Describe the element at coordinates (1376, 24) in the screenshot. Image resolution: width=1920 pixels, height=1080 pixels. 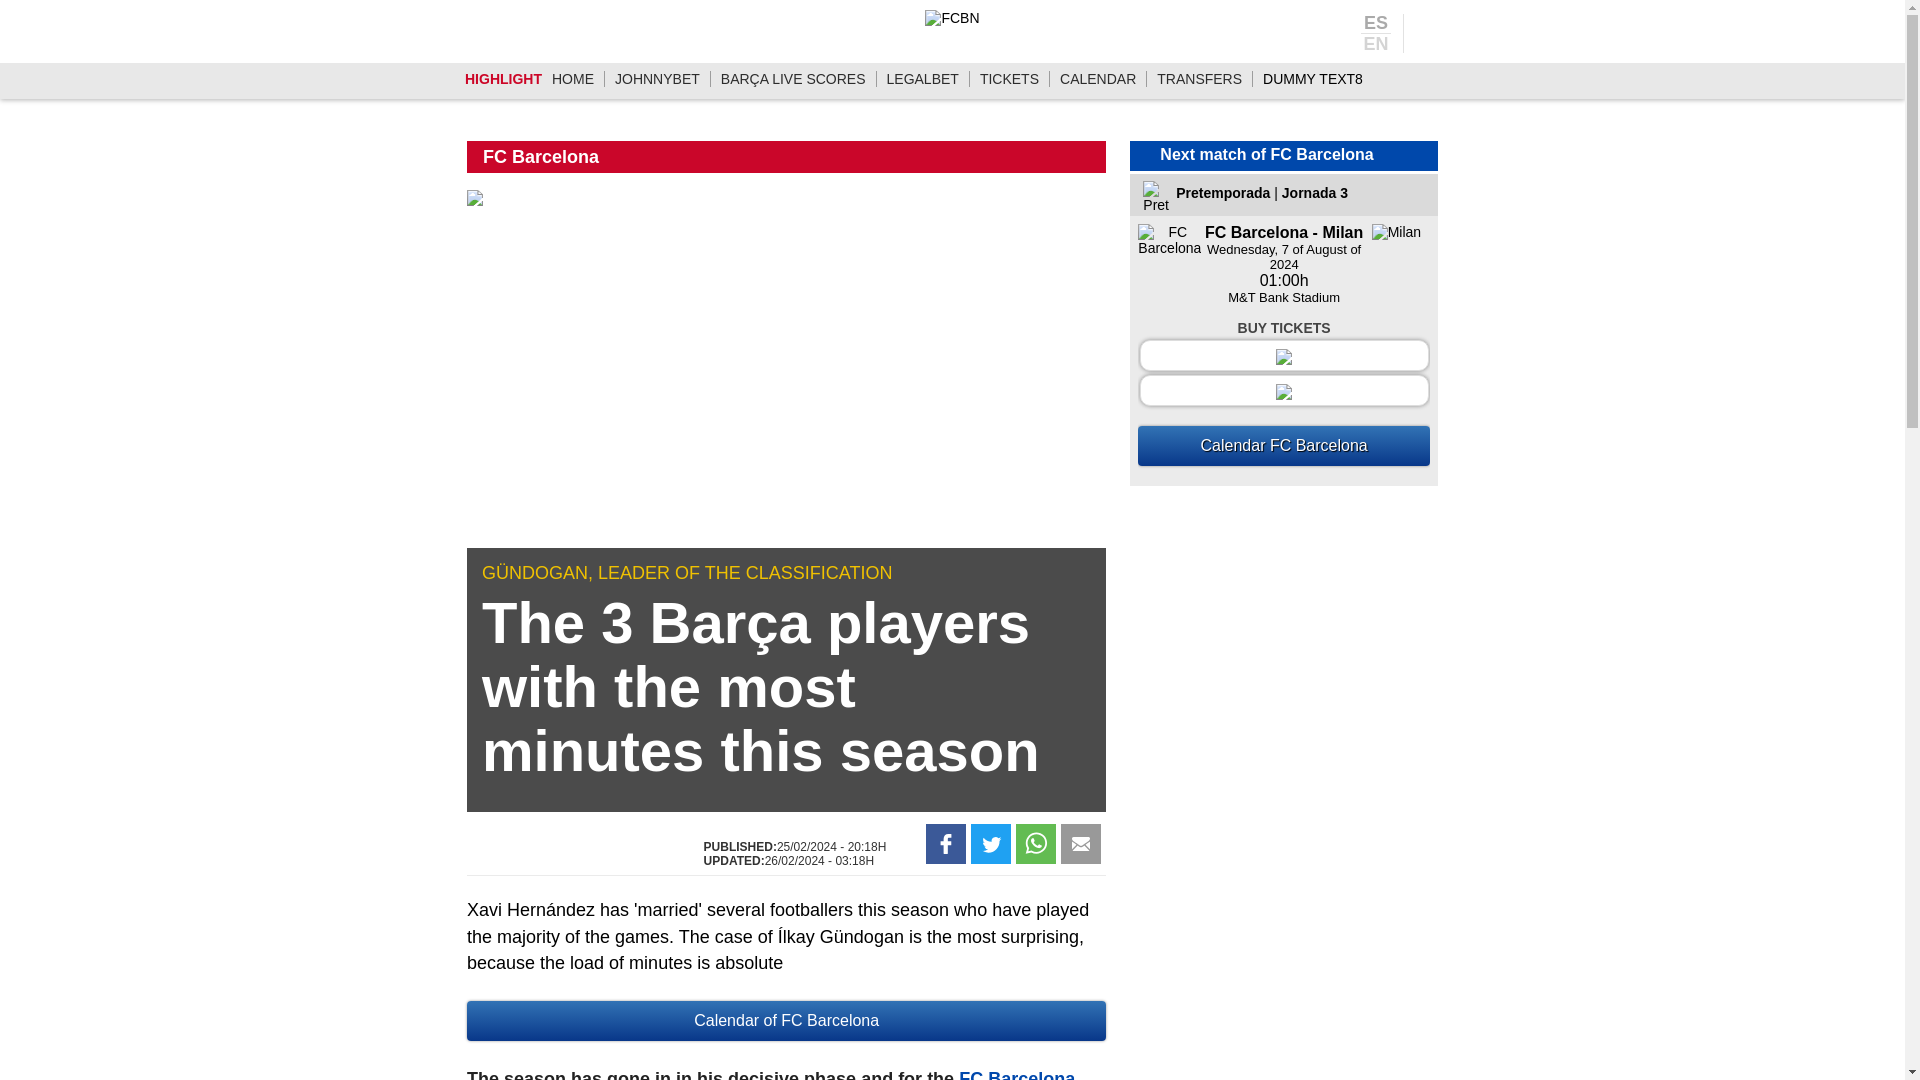
I see `Castellano` at that location.